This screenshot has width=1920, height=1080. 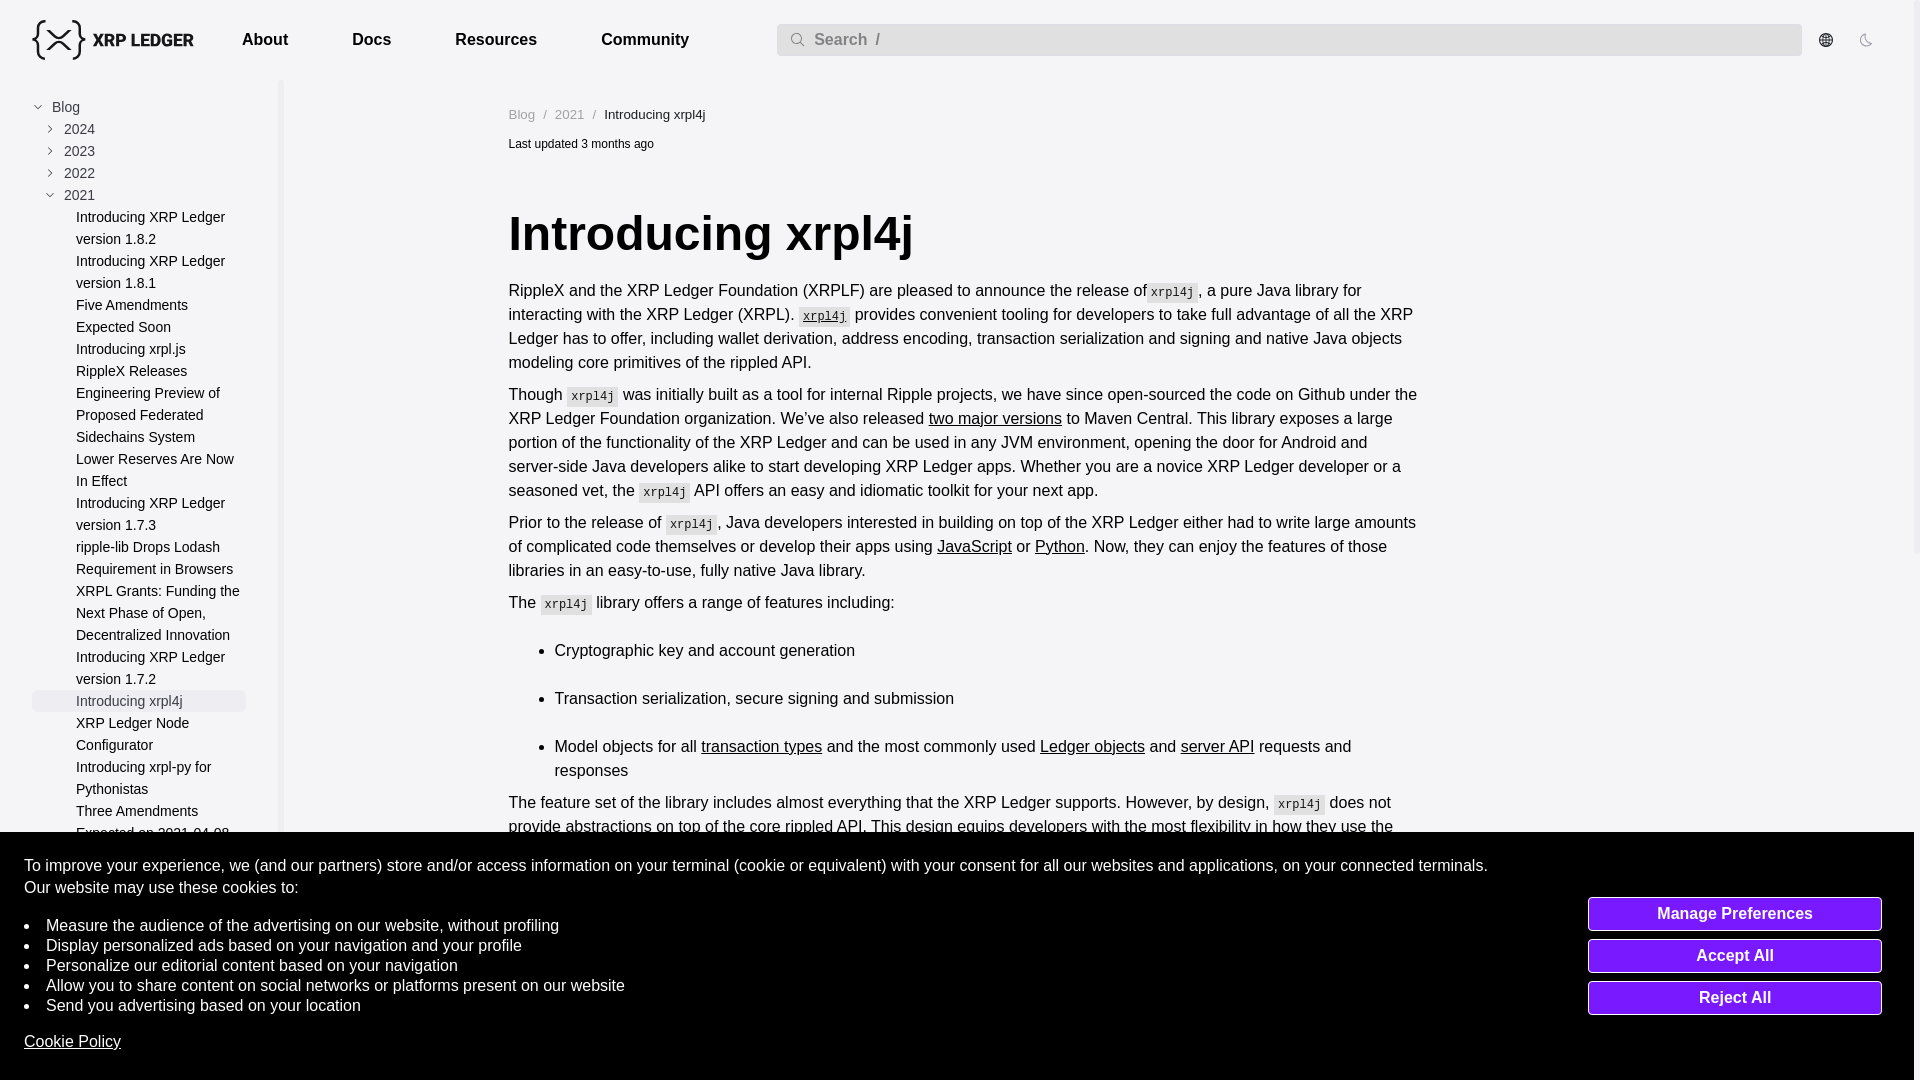 What do you see at coordinates (264, 40) in the screenshot?
I see `About` at bounding box center [264, 40].